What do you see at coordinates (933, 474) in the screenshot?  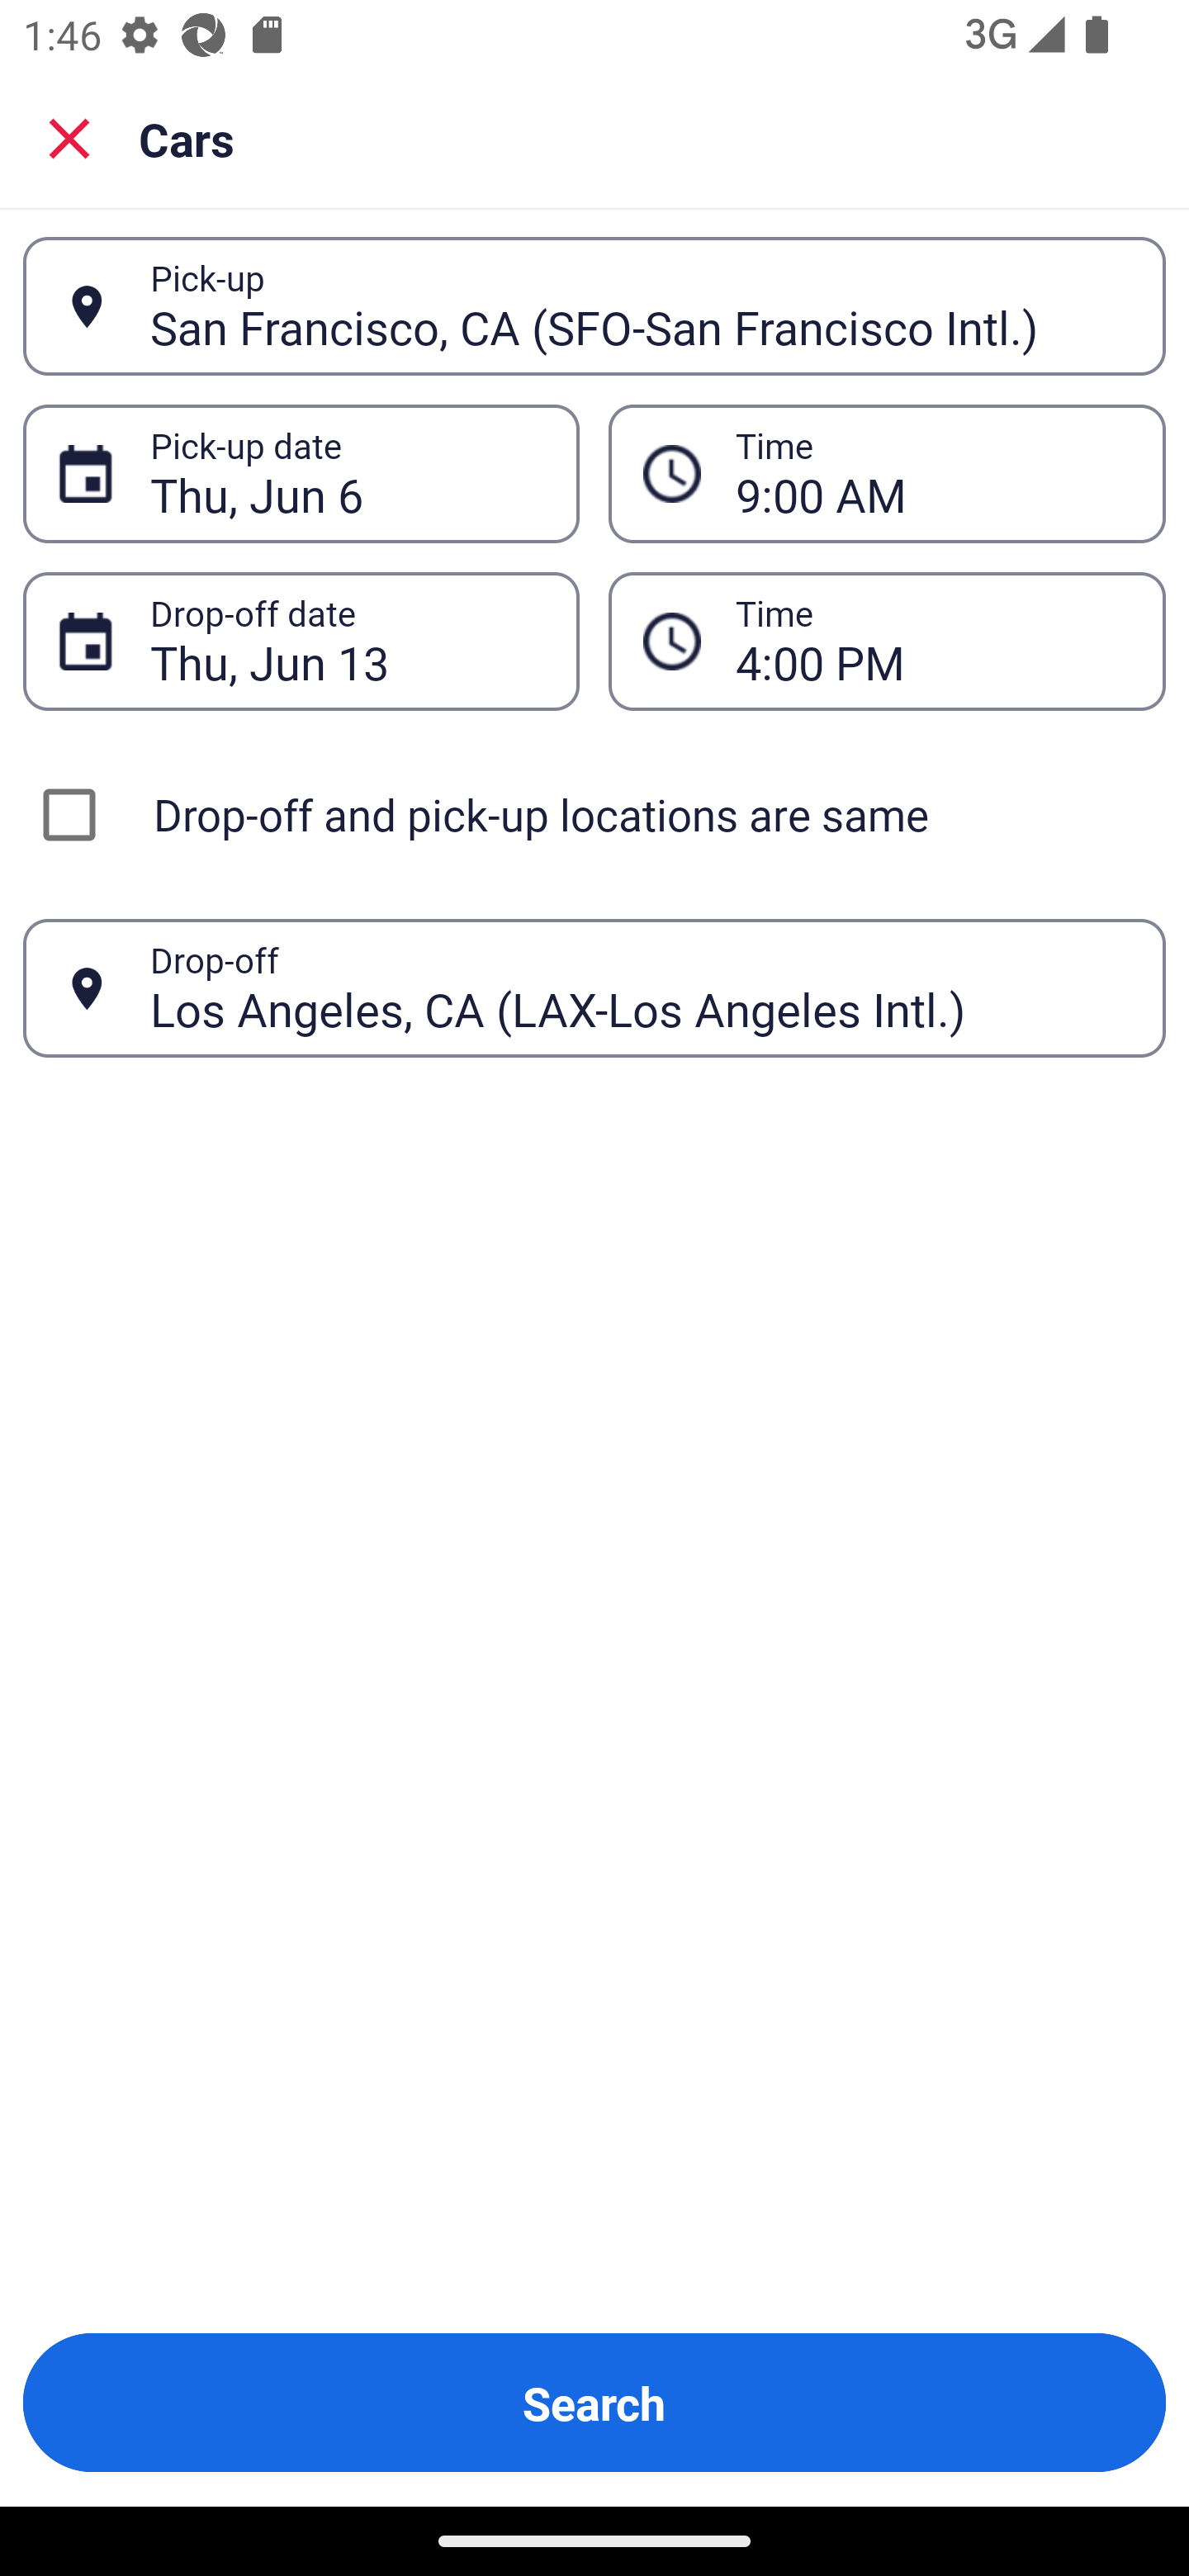 I see `9:00 AM` at bounding box center [933, 474].